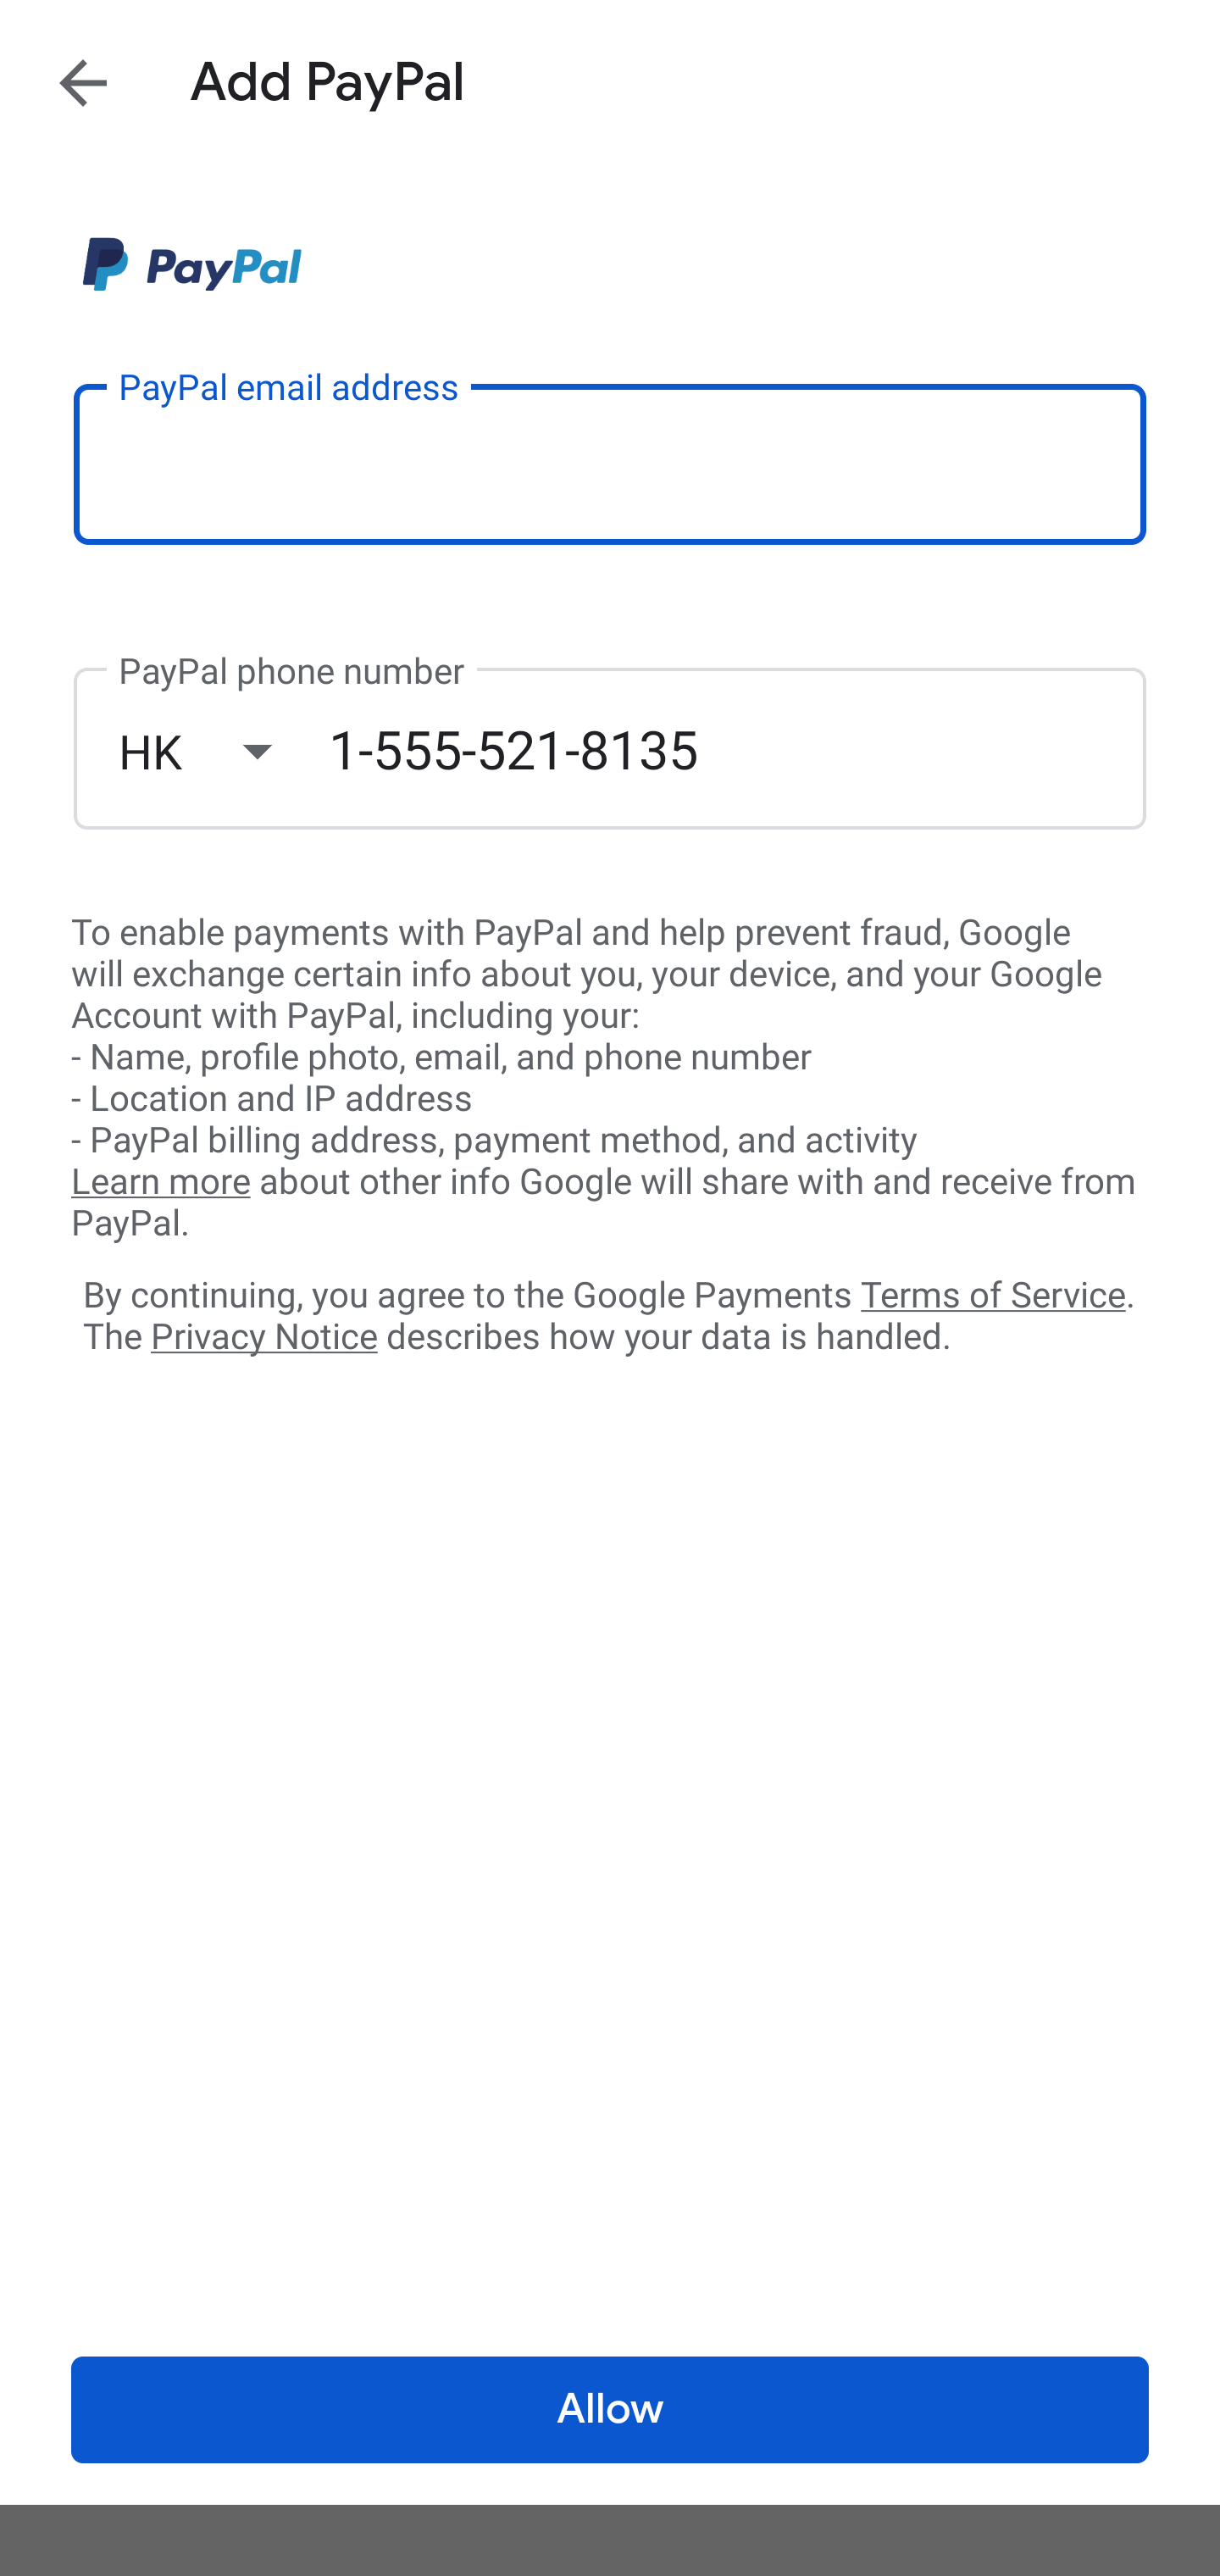 The height and width of the screenshot is (2576, 1220). What do you see at coordinates (160, 1182) in the screenshot?
I see `Learn more` at bounding box center [160, 1182].